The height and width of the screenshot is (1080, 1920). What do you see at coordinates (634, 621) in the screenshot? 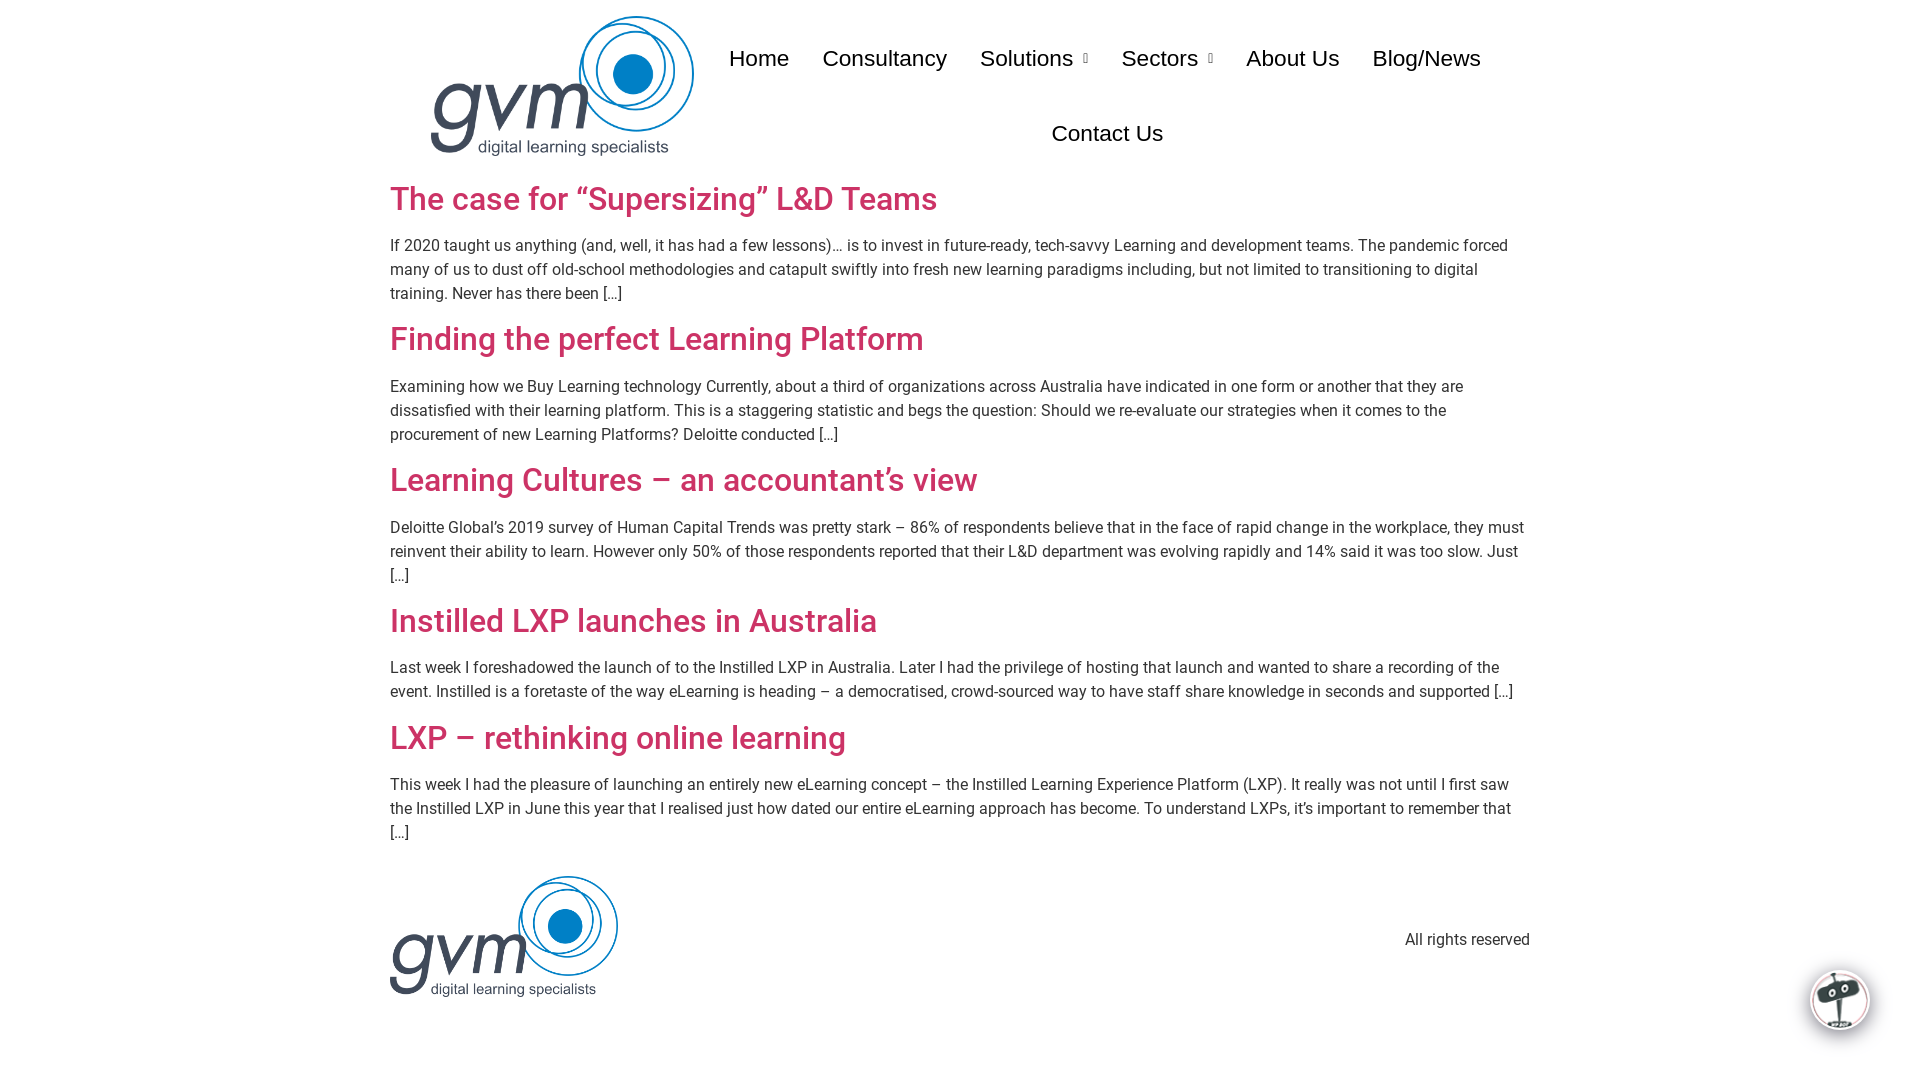
I see `Instilled LXP launches in Australia` at bounding box center [634, 621].